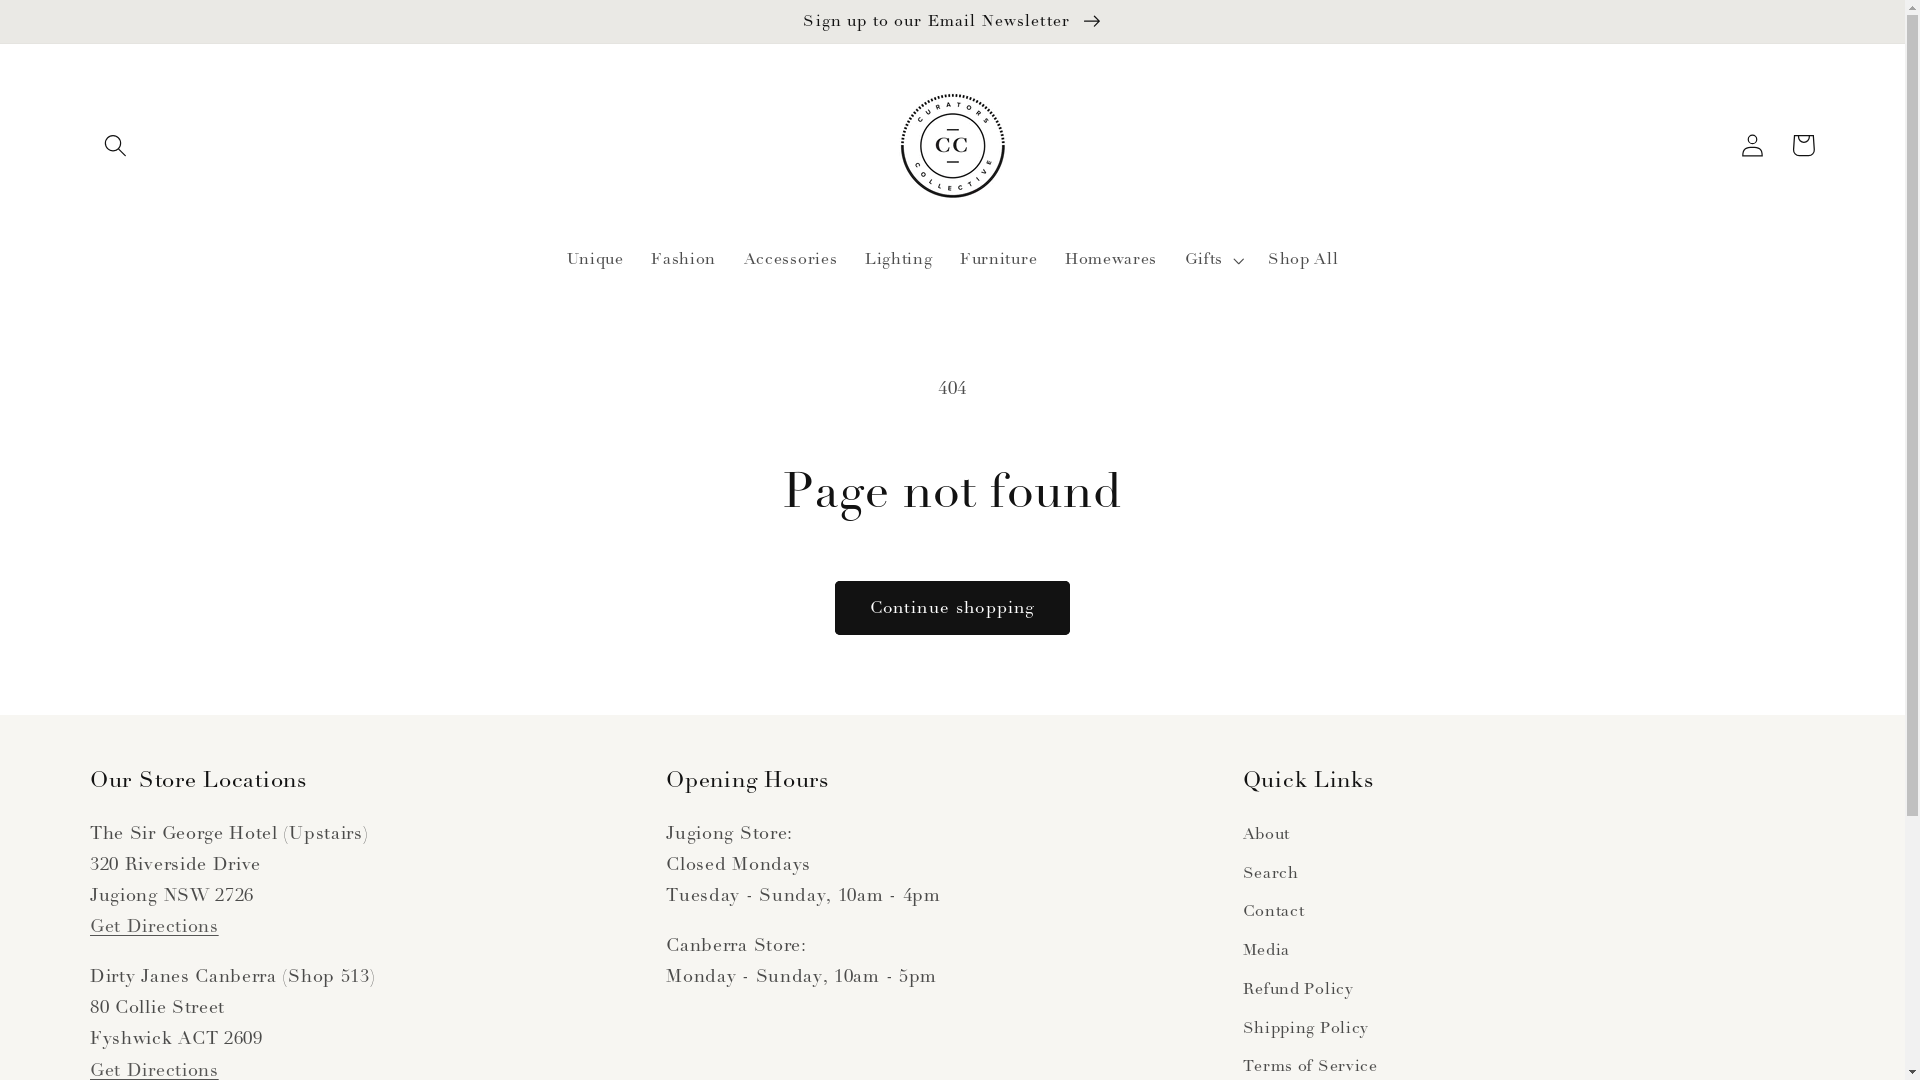  What do you see at coordinates (790, 260) in the screenshot?
I see `Accessories` at bounding box center [790, 260].